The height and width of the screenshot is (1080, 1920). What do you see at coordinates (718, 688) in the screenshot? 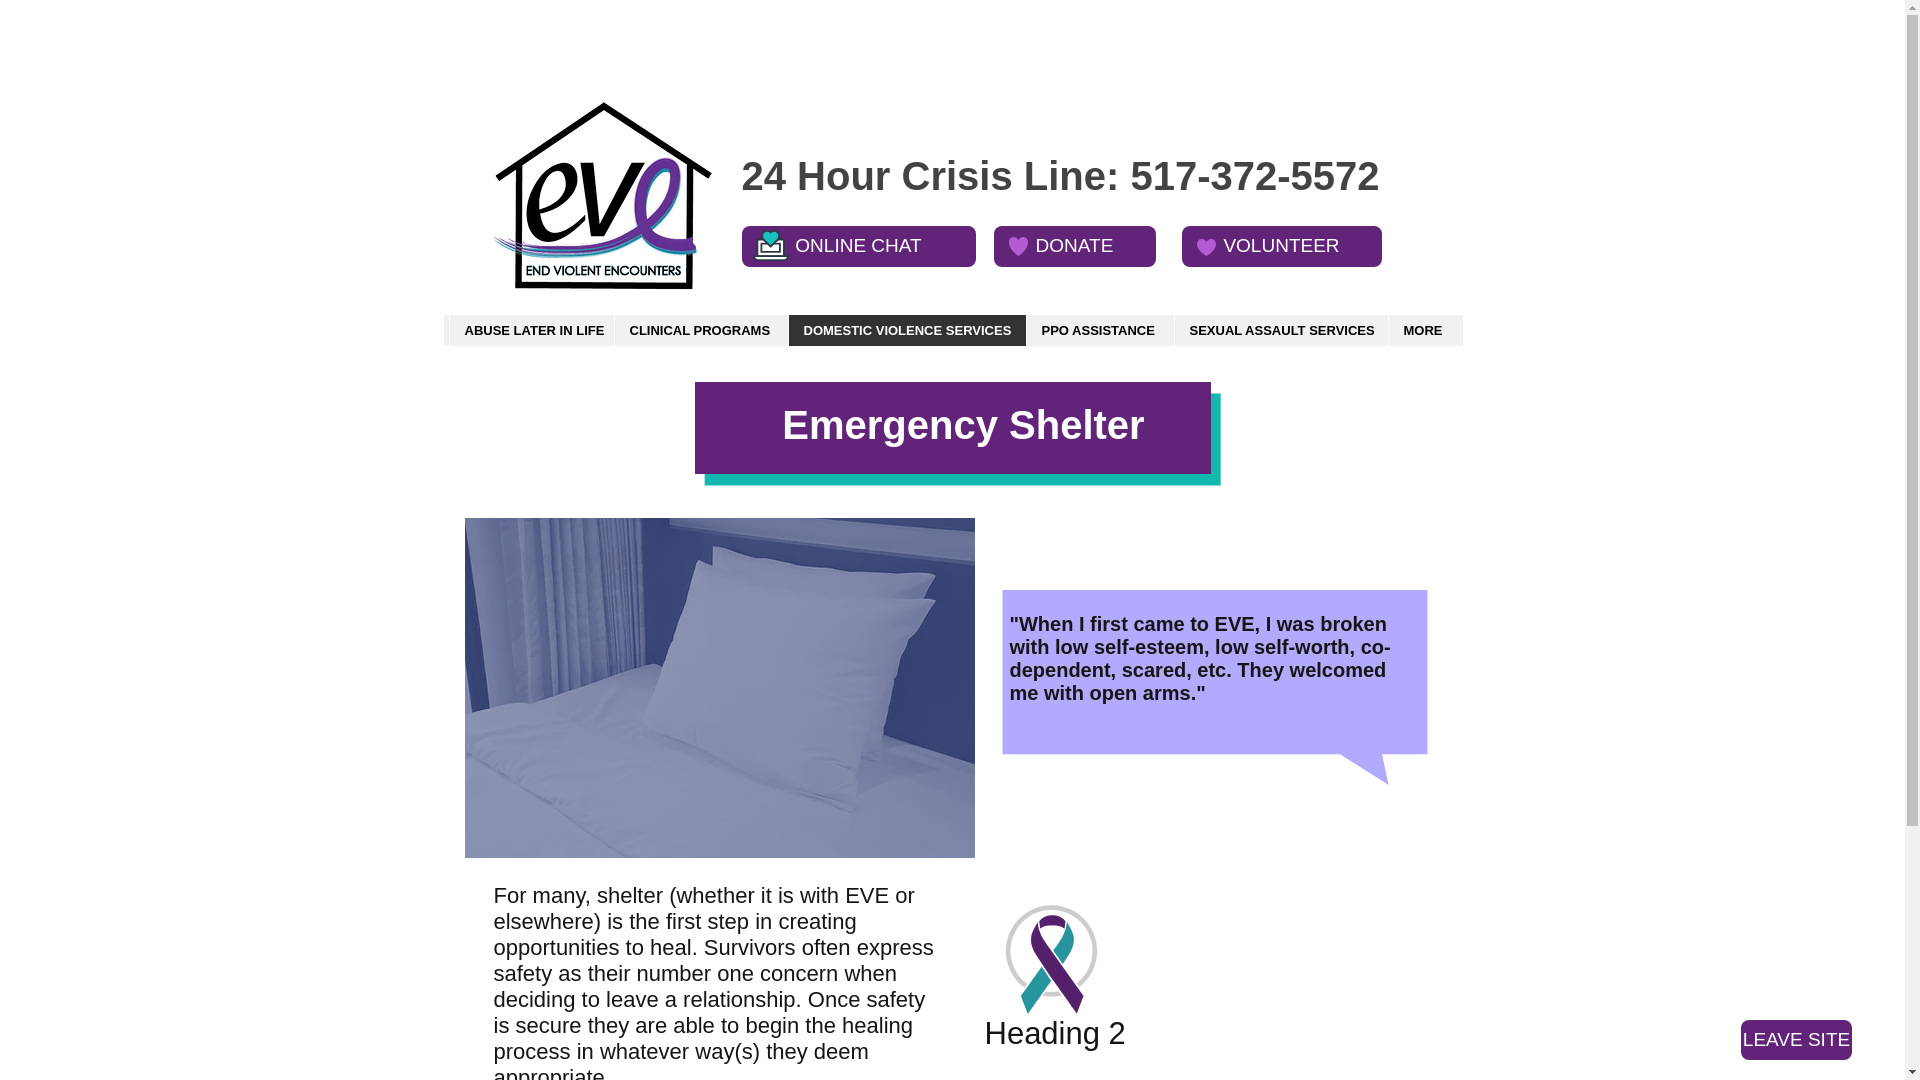
I see `Hotel bed pillows` at bounding box center [718, 688].